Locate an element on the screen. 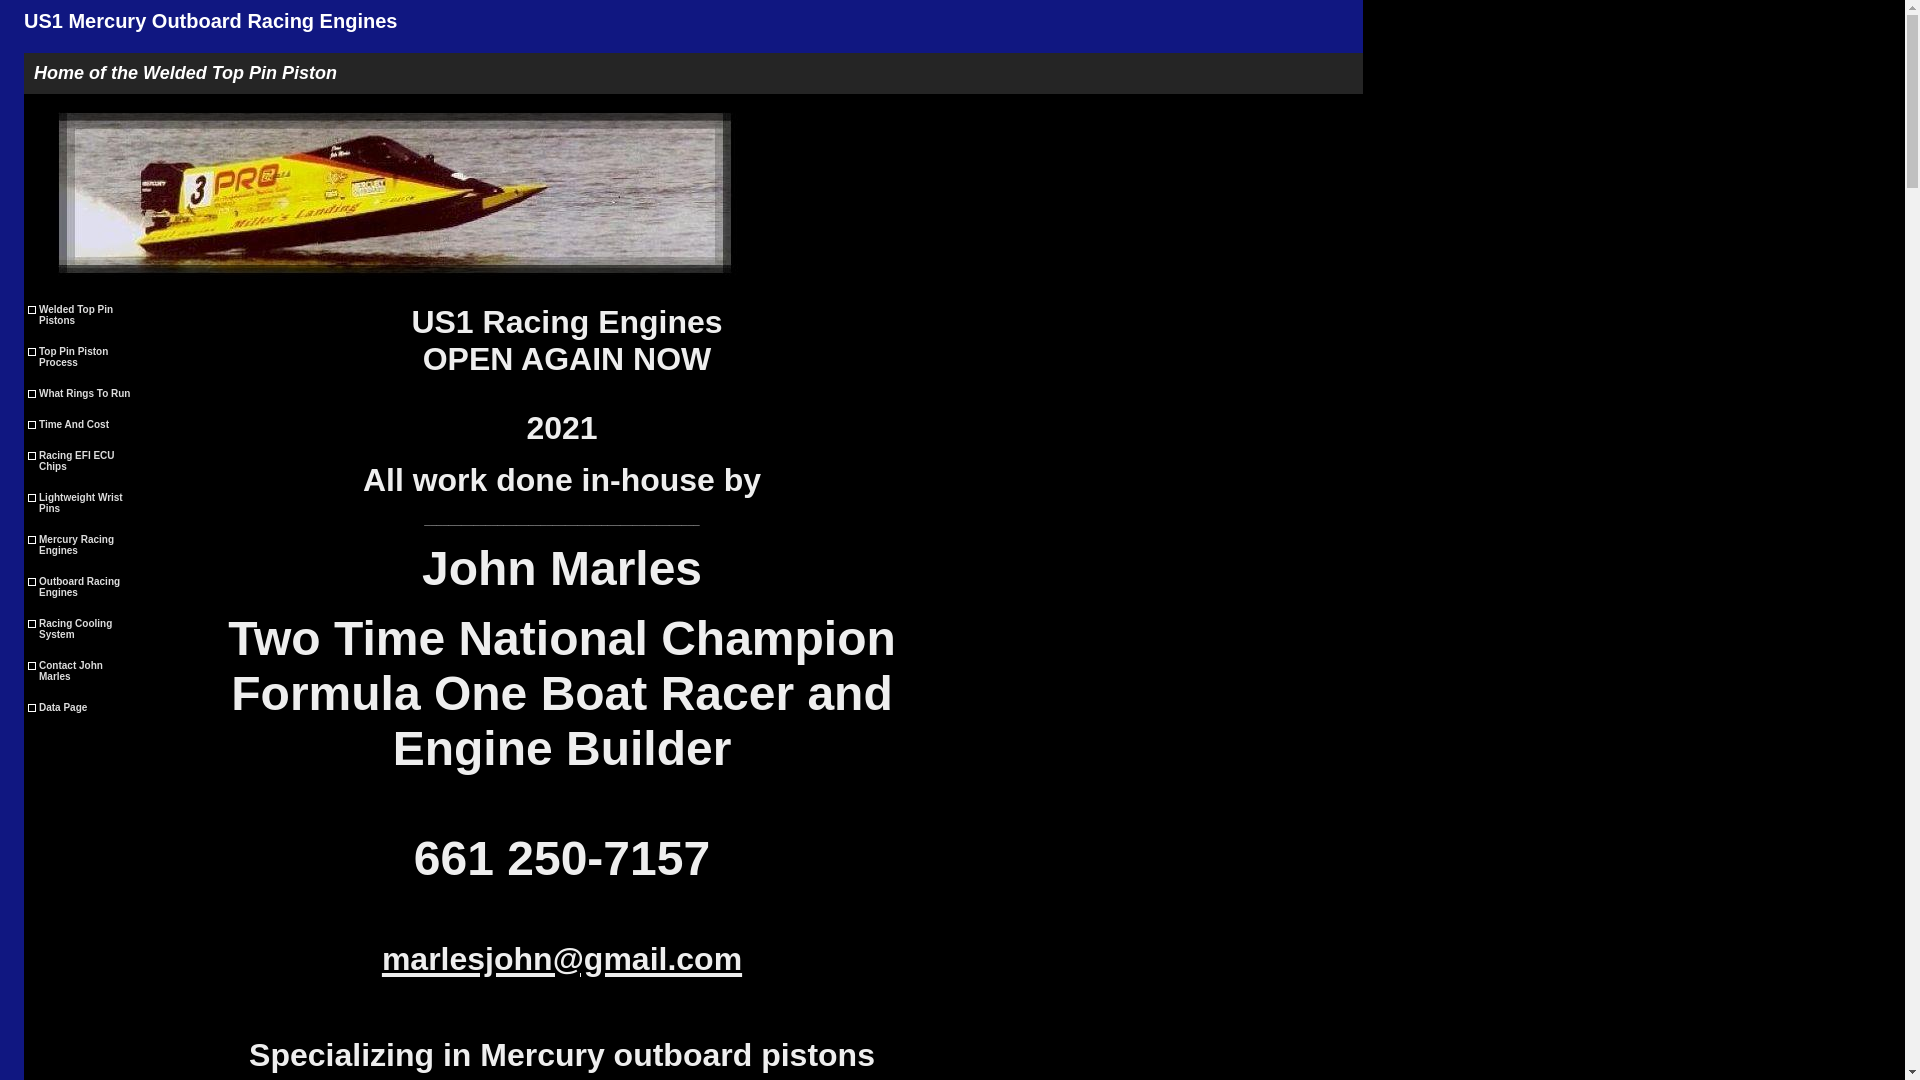  Outboard Racing Engines is located at coordinates (84, 587).